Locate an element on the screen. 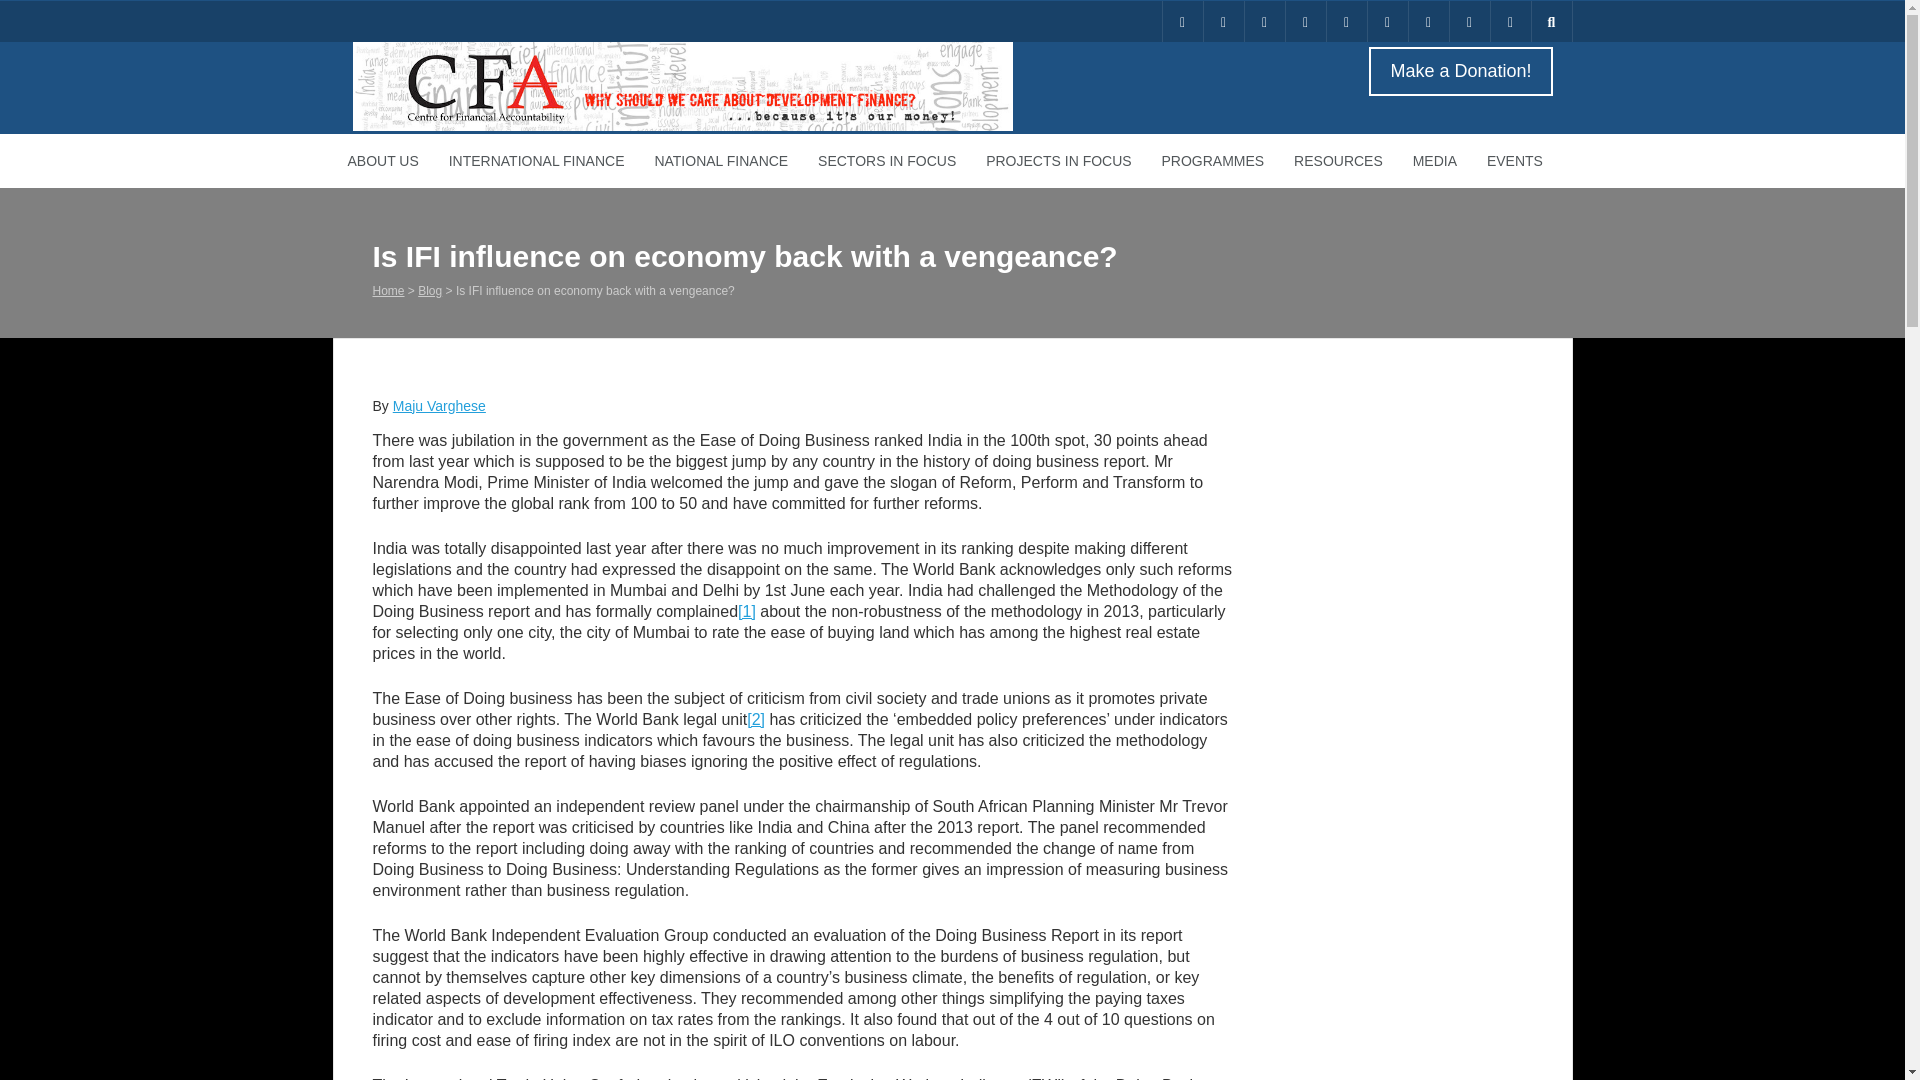 This screenshot has height=1080, width=1920. INTERNATIONAL FINANCE is located at coordinates (536, 160).